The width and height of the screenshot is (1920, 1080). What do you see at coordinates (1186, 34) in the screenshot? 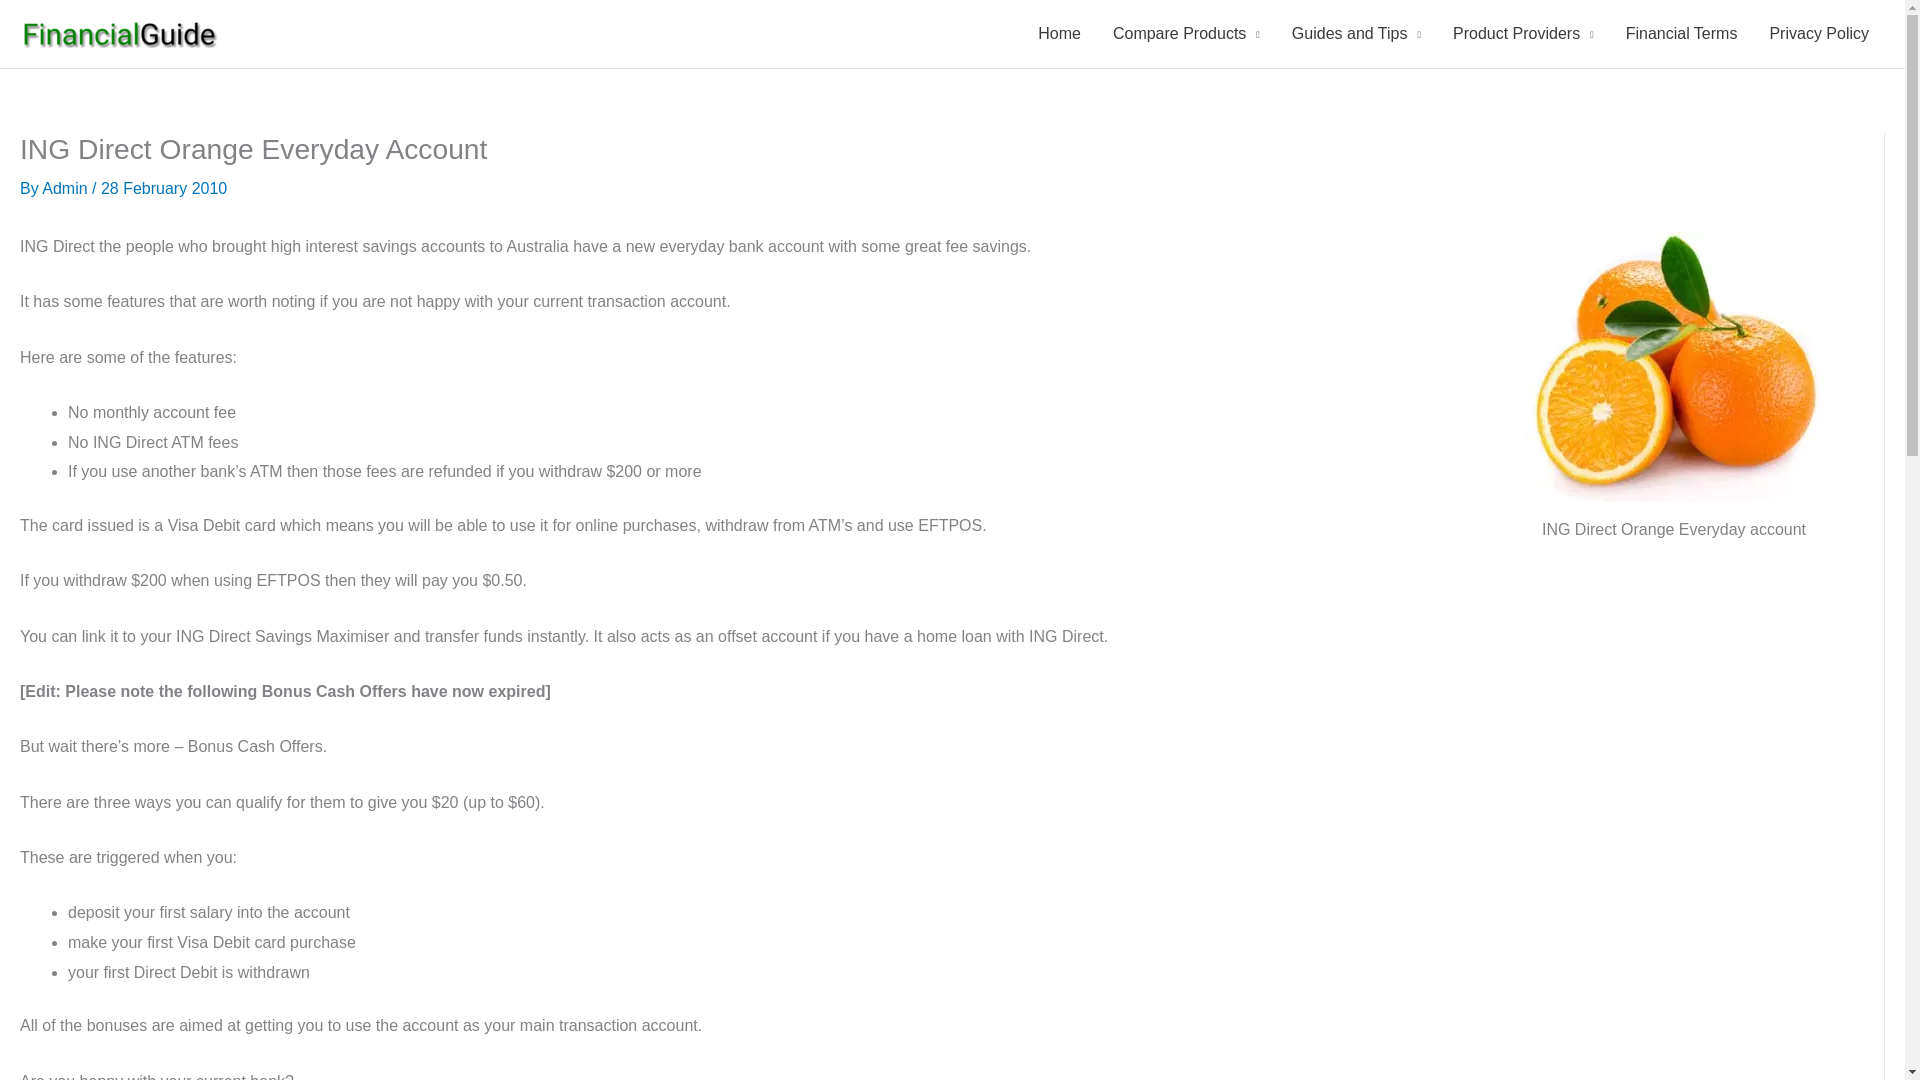
I see `Compare Products` at bounding box center [1186, 34].